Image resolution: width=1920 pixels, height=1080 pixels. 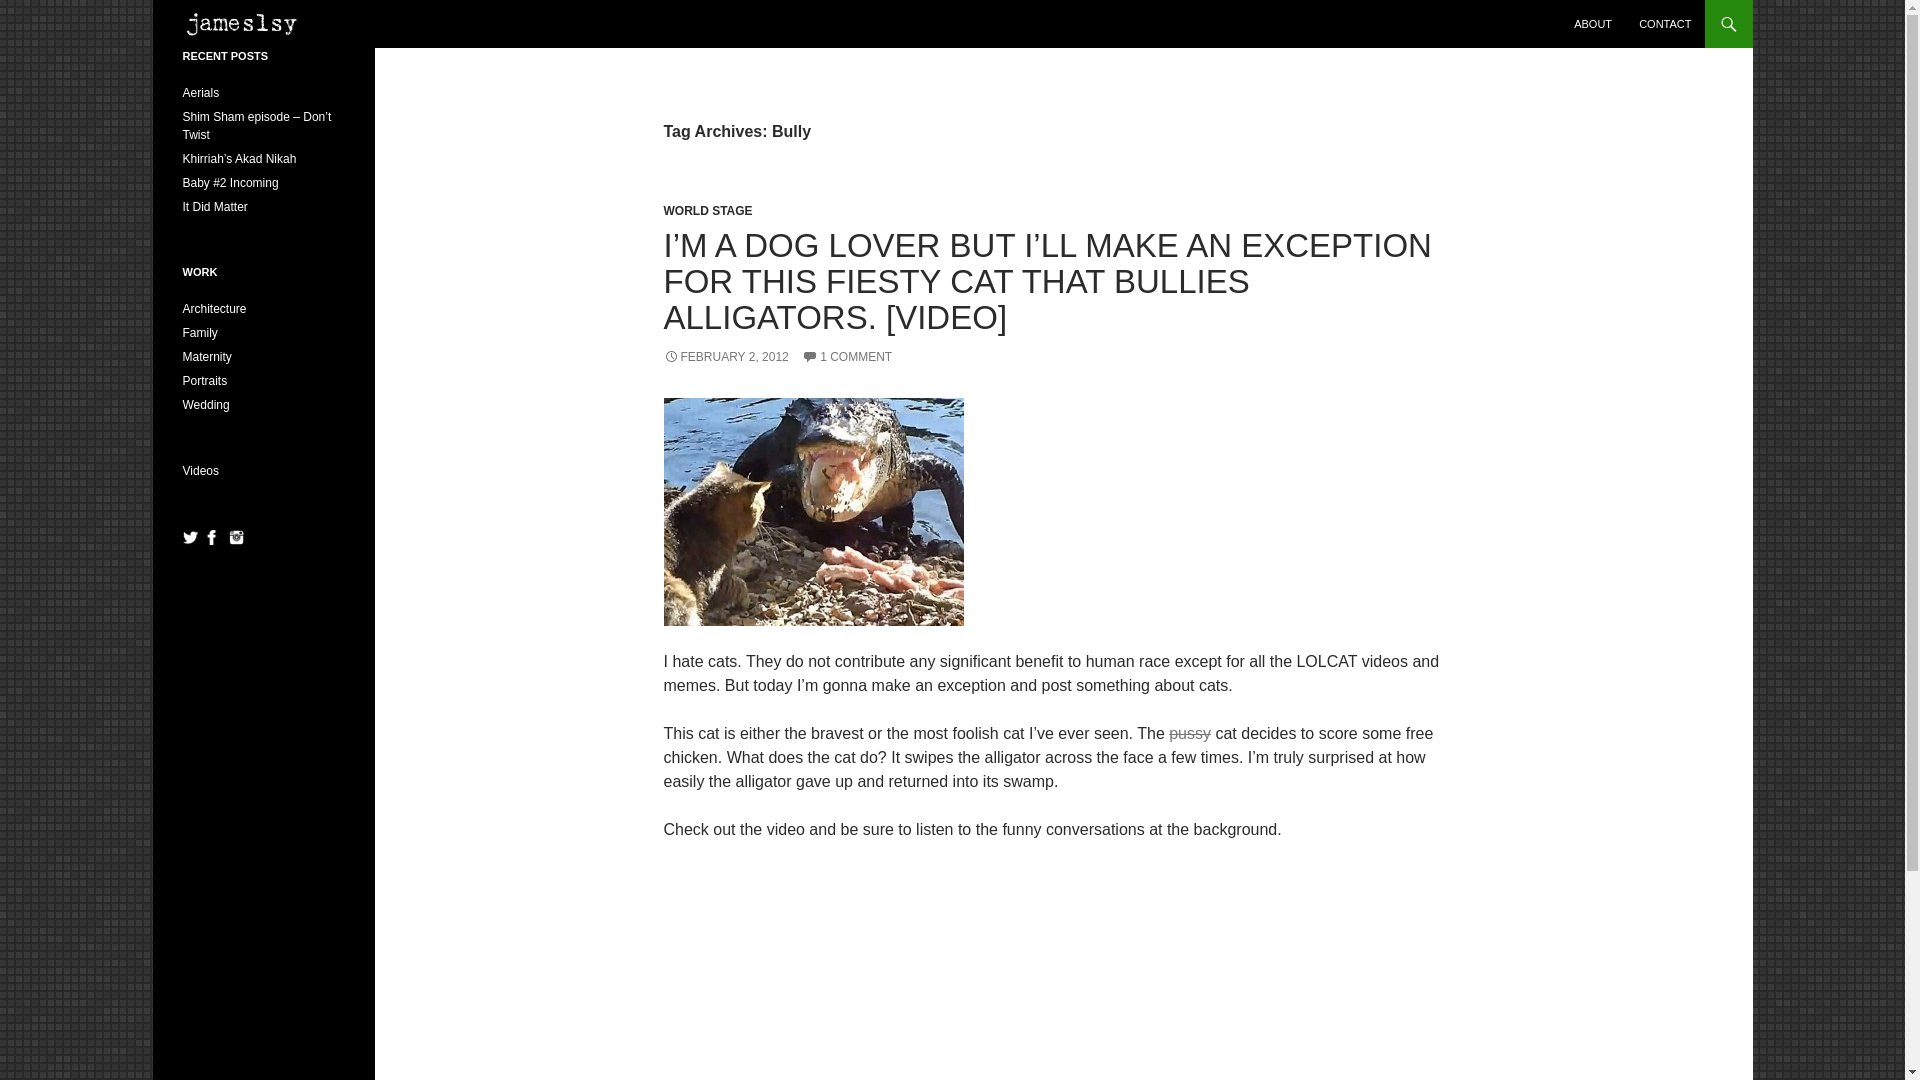 What do you see at coordinates (249, 24) in the screenshot?
I see `jameslsy Photography` at bounding box center [249, 24].